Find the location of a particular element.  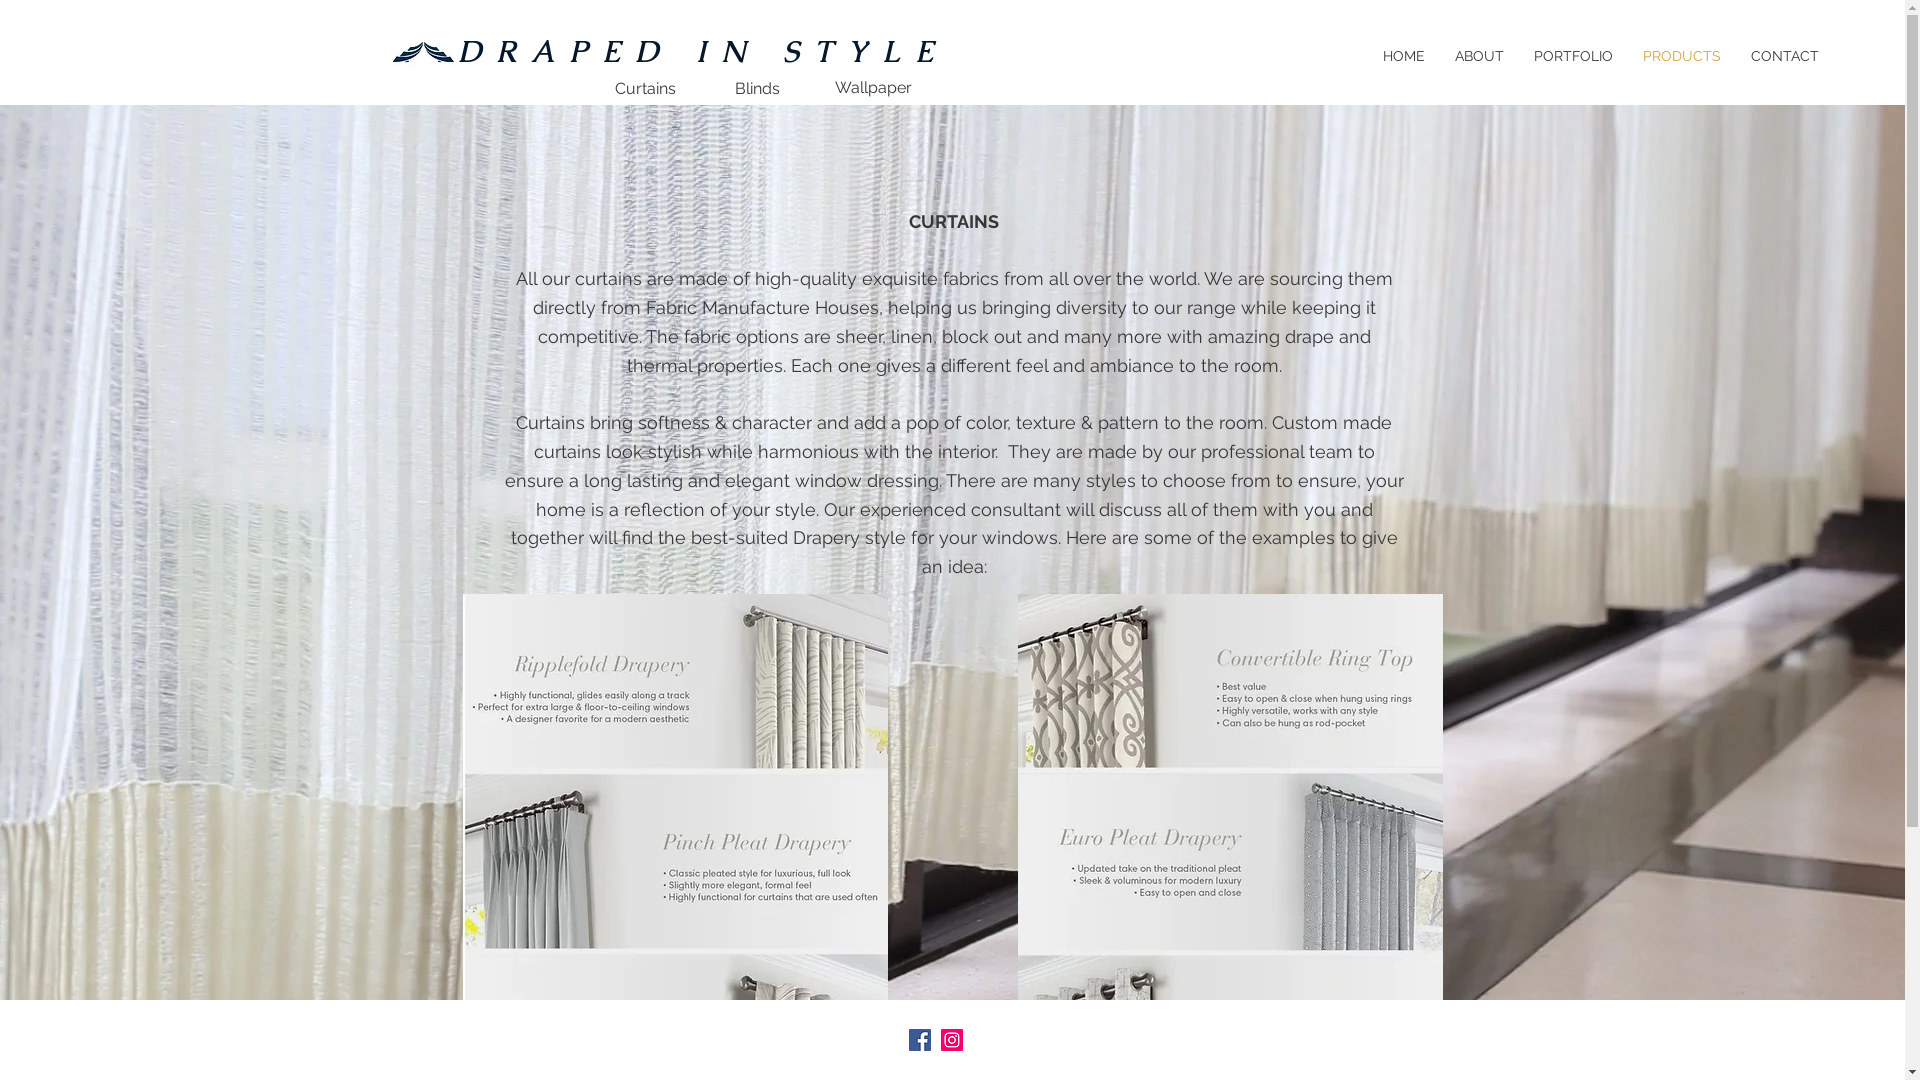

Wallpaper is located at coordinates (873, 88).